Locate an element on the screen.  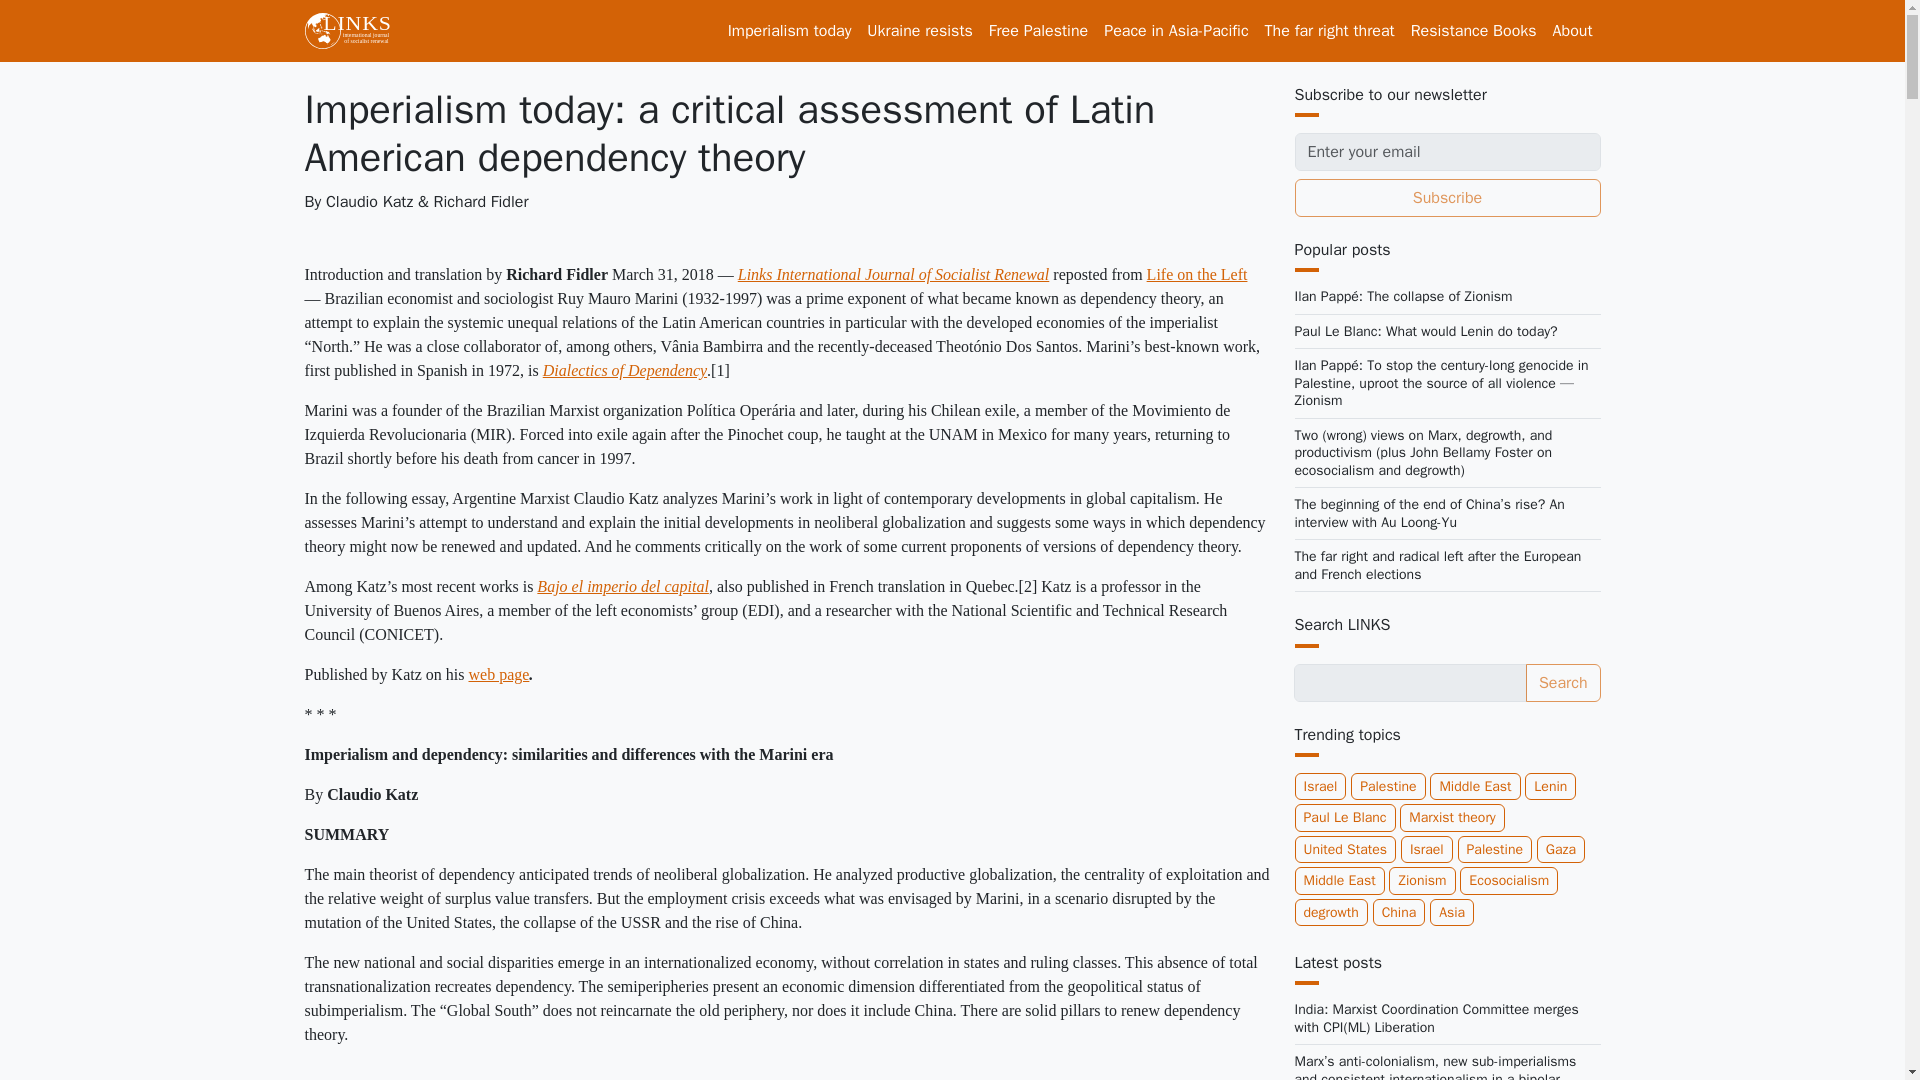
Imperialism today is located at coordinates (790, 30).